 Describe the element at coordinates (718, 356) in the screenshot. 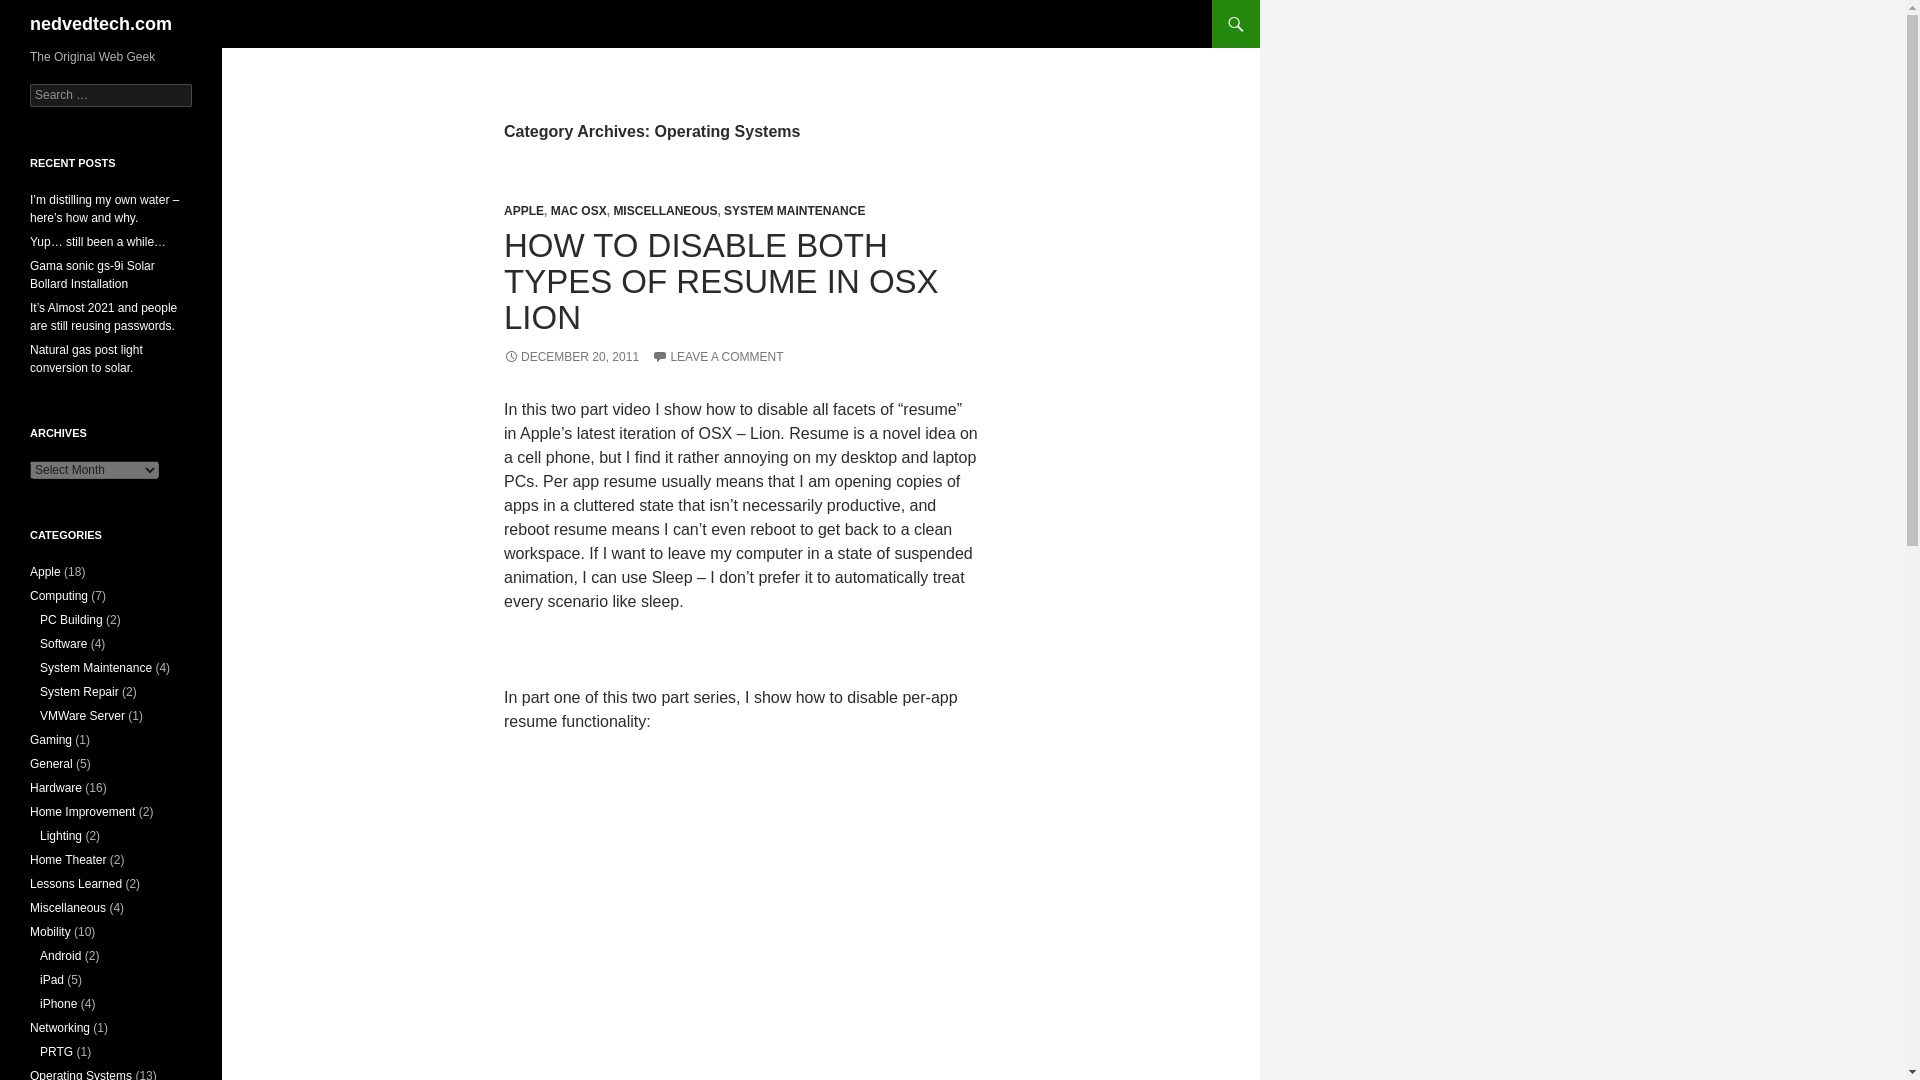

I see `LEAVE A COMMENT` at that location.